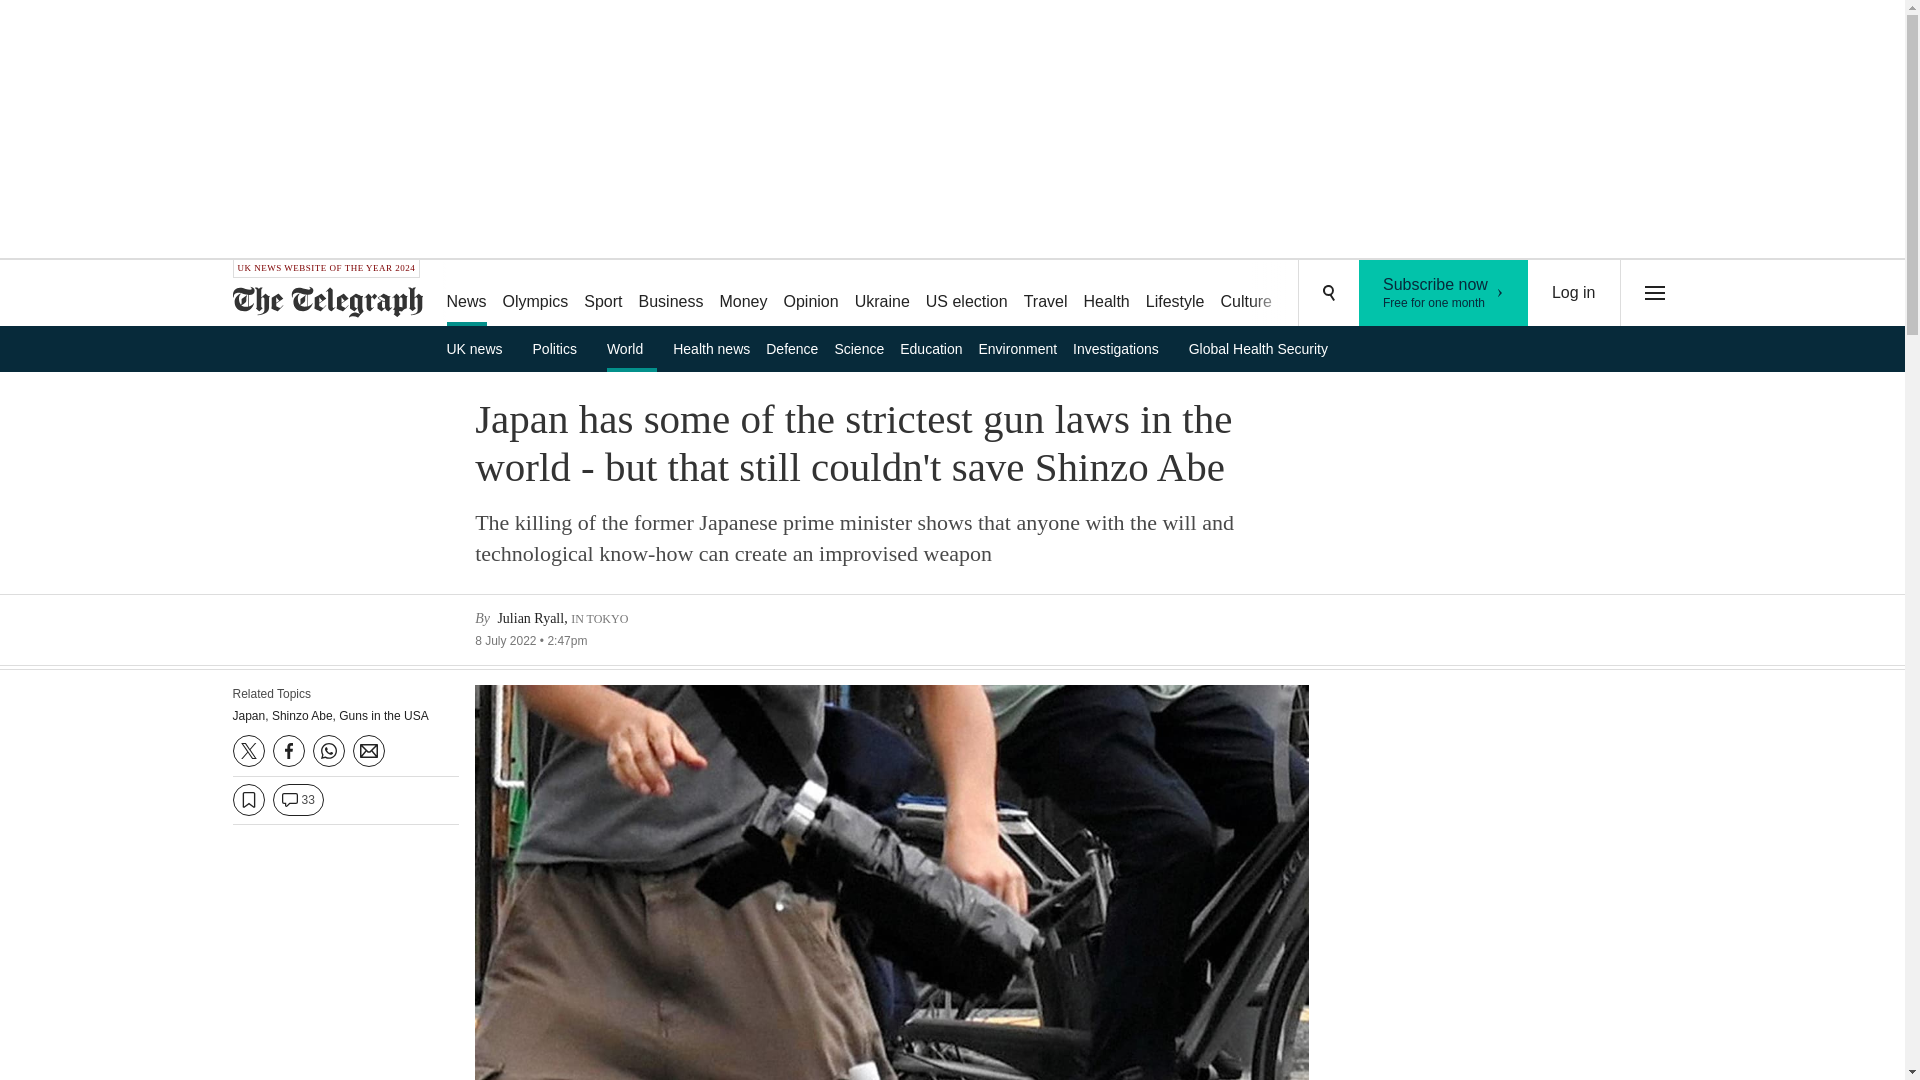 Image resolution: width=1920 pixels, height=1080 pixels. Describe the element at coordinates (742, 294) in the screenshot. I see `Money` at that location.